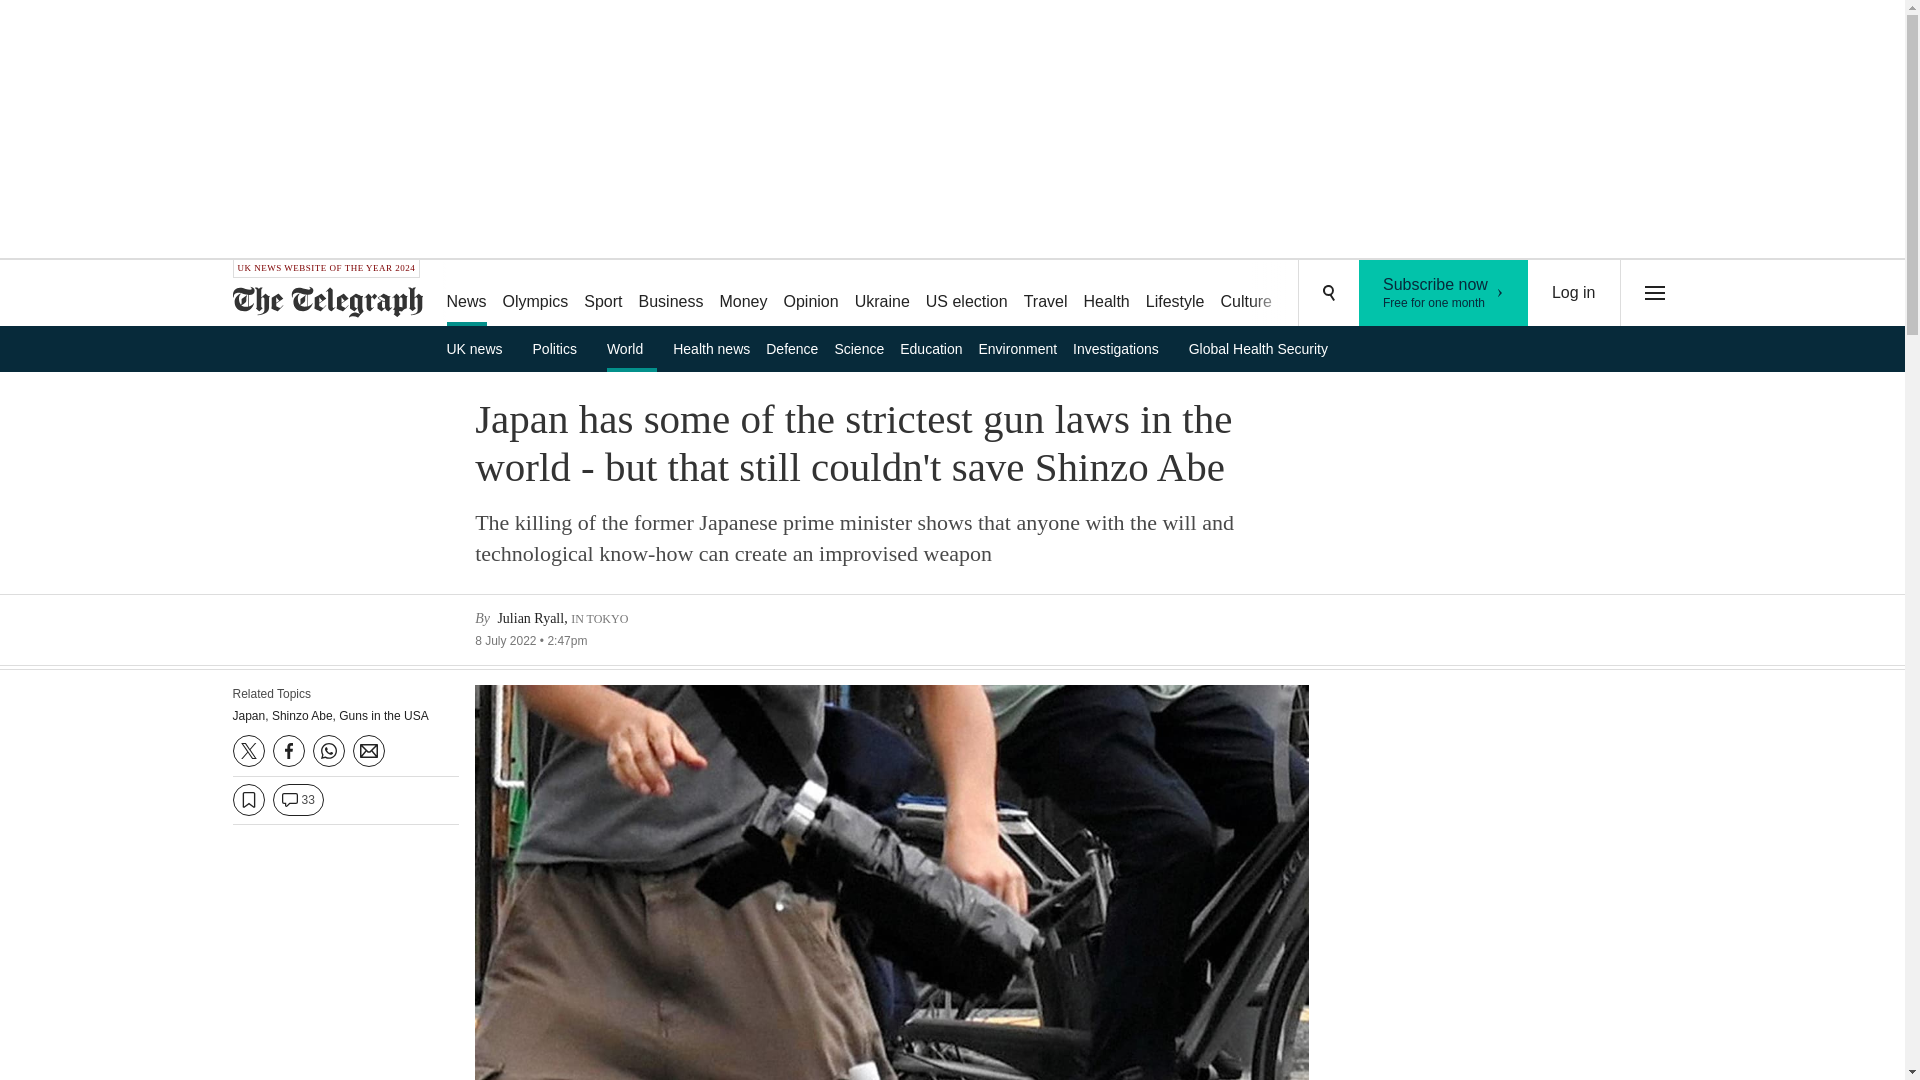 Image resolution: width=1920 pixels, height=1080 pixels. Describe the element at coordinates (742, 294) in the screenshot. I see `Money` at that location.